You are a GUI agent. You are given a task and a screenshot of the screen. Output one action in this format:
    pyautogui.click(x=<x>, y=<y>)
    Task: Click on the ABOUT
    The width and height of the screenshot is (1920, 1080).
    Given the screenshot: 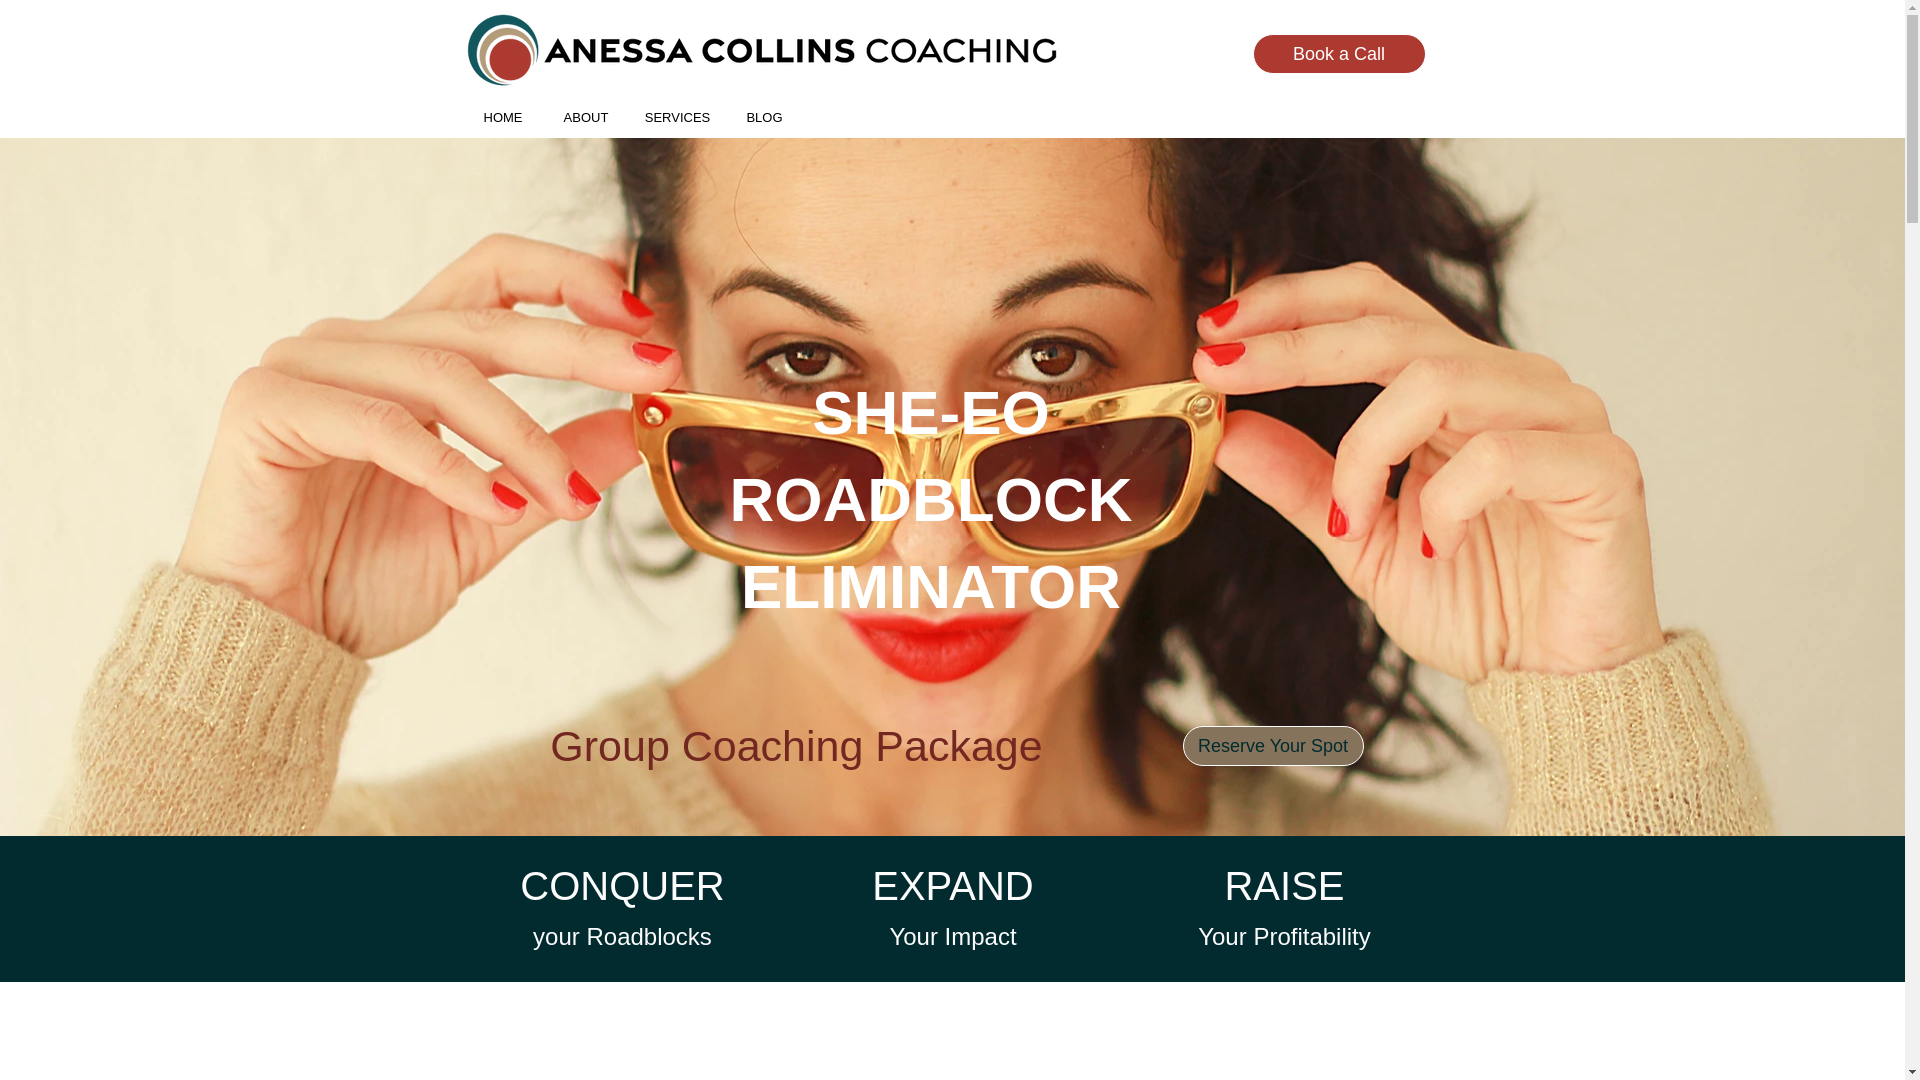 What is the action you would take?
    pyautogui.click(x=586, y=117)
    